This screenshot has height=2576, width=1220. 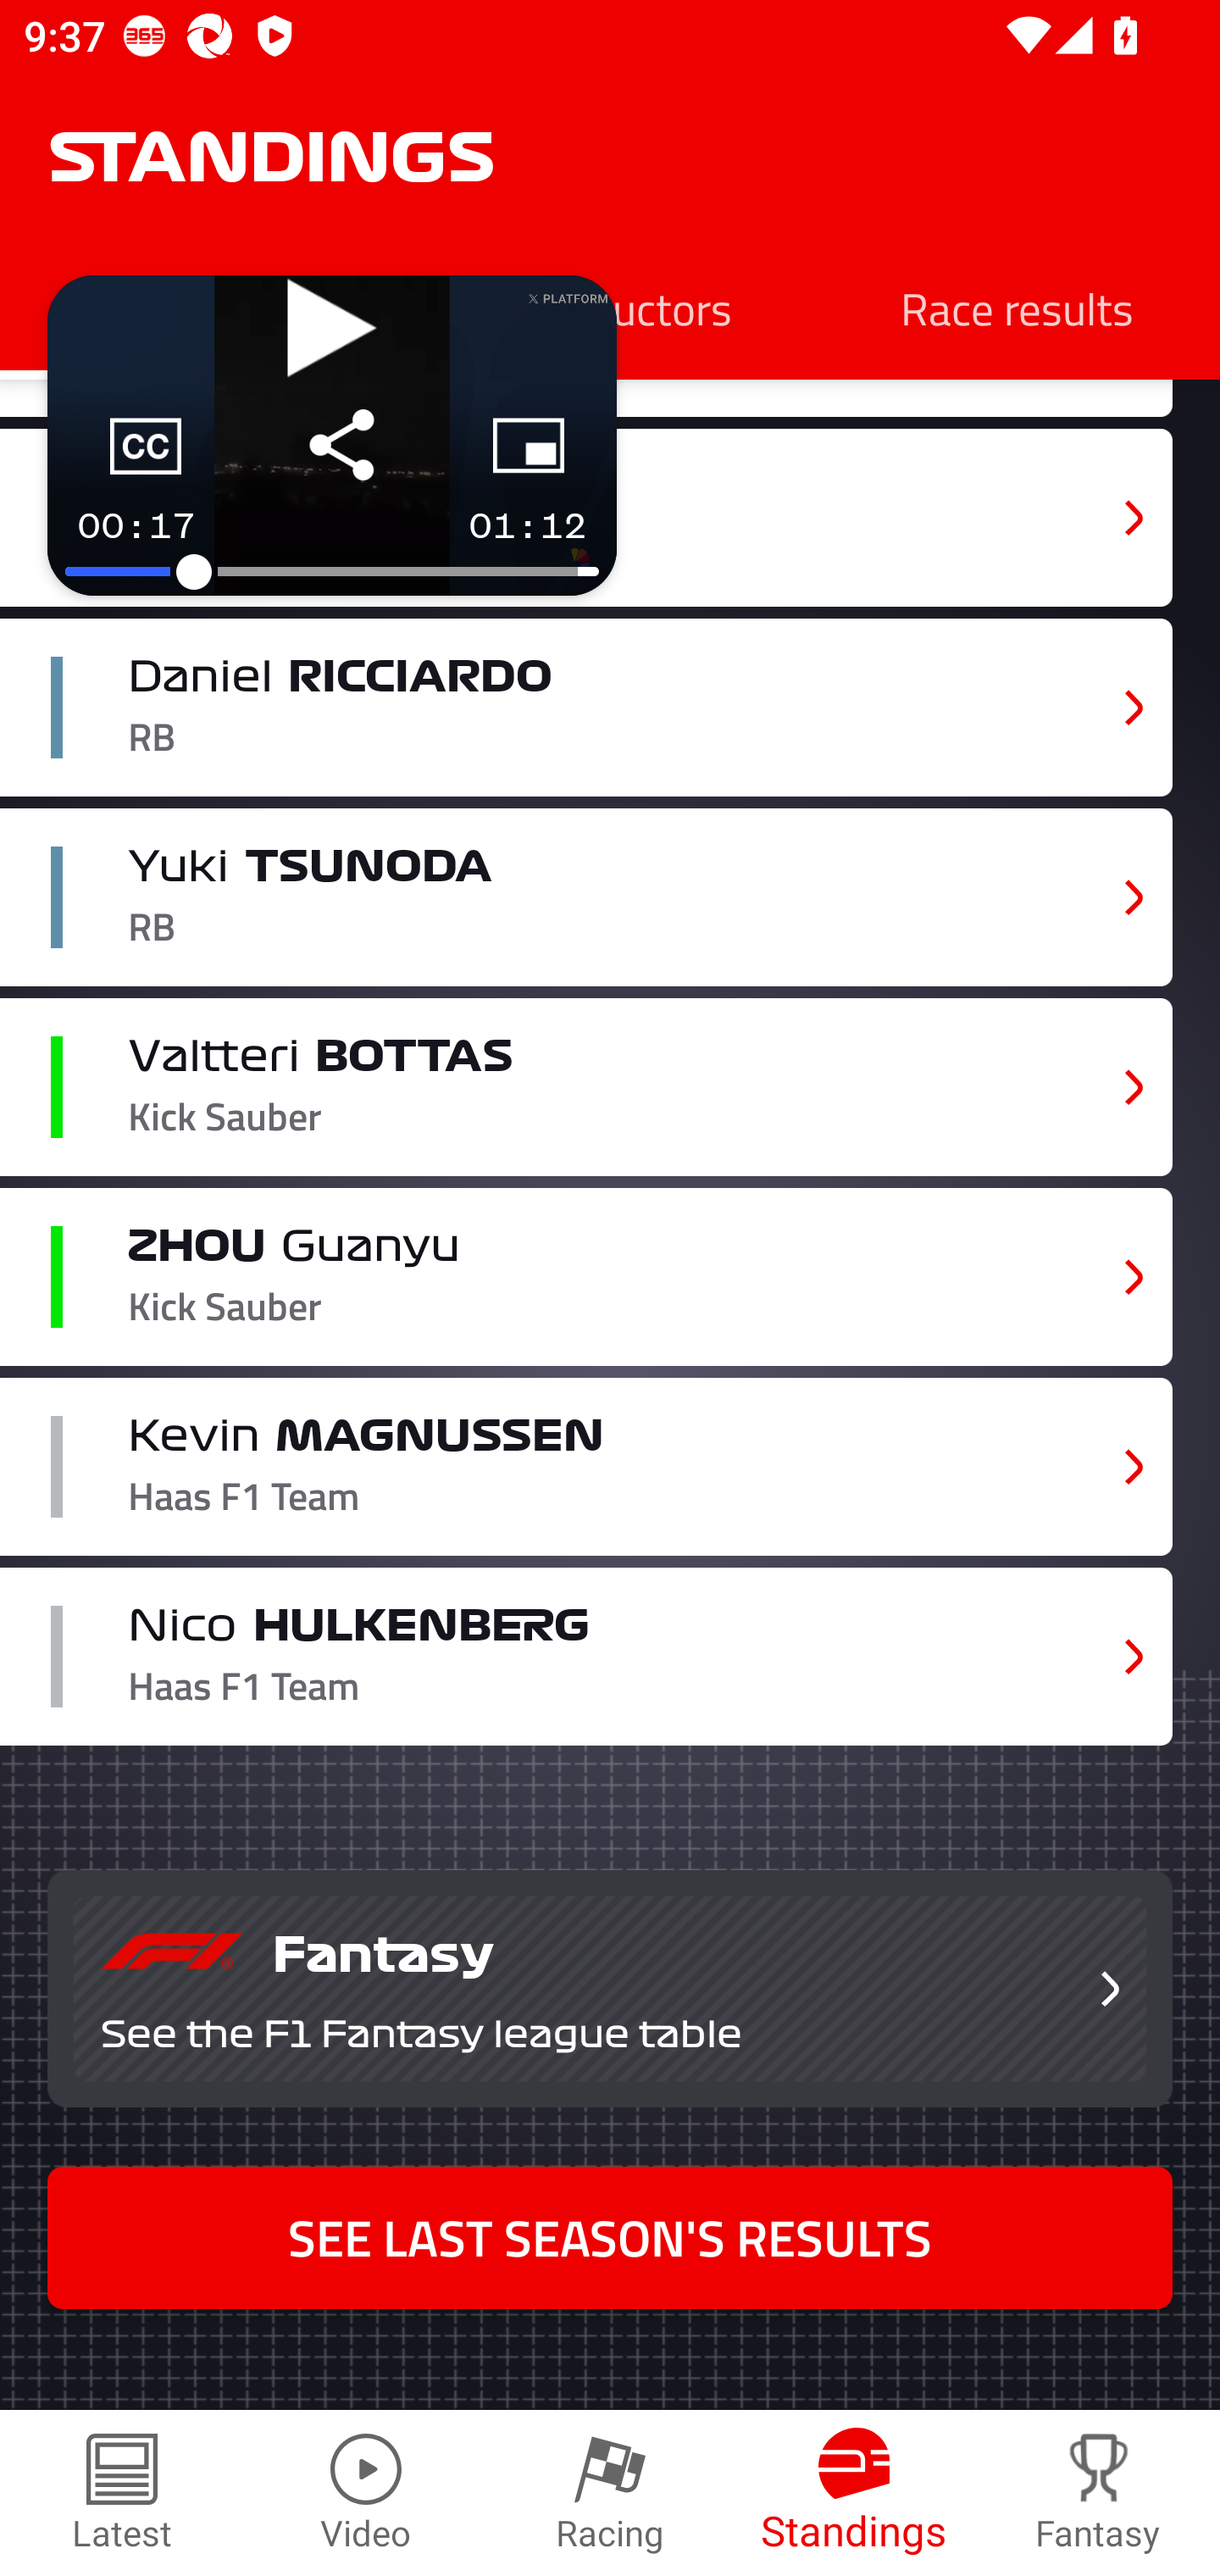 I want to click on Nico HULKENBERG Haas F1 Team, so click(x=586, y=1657).